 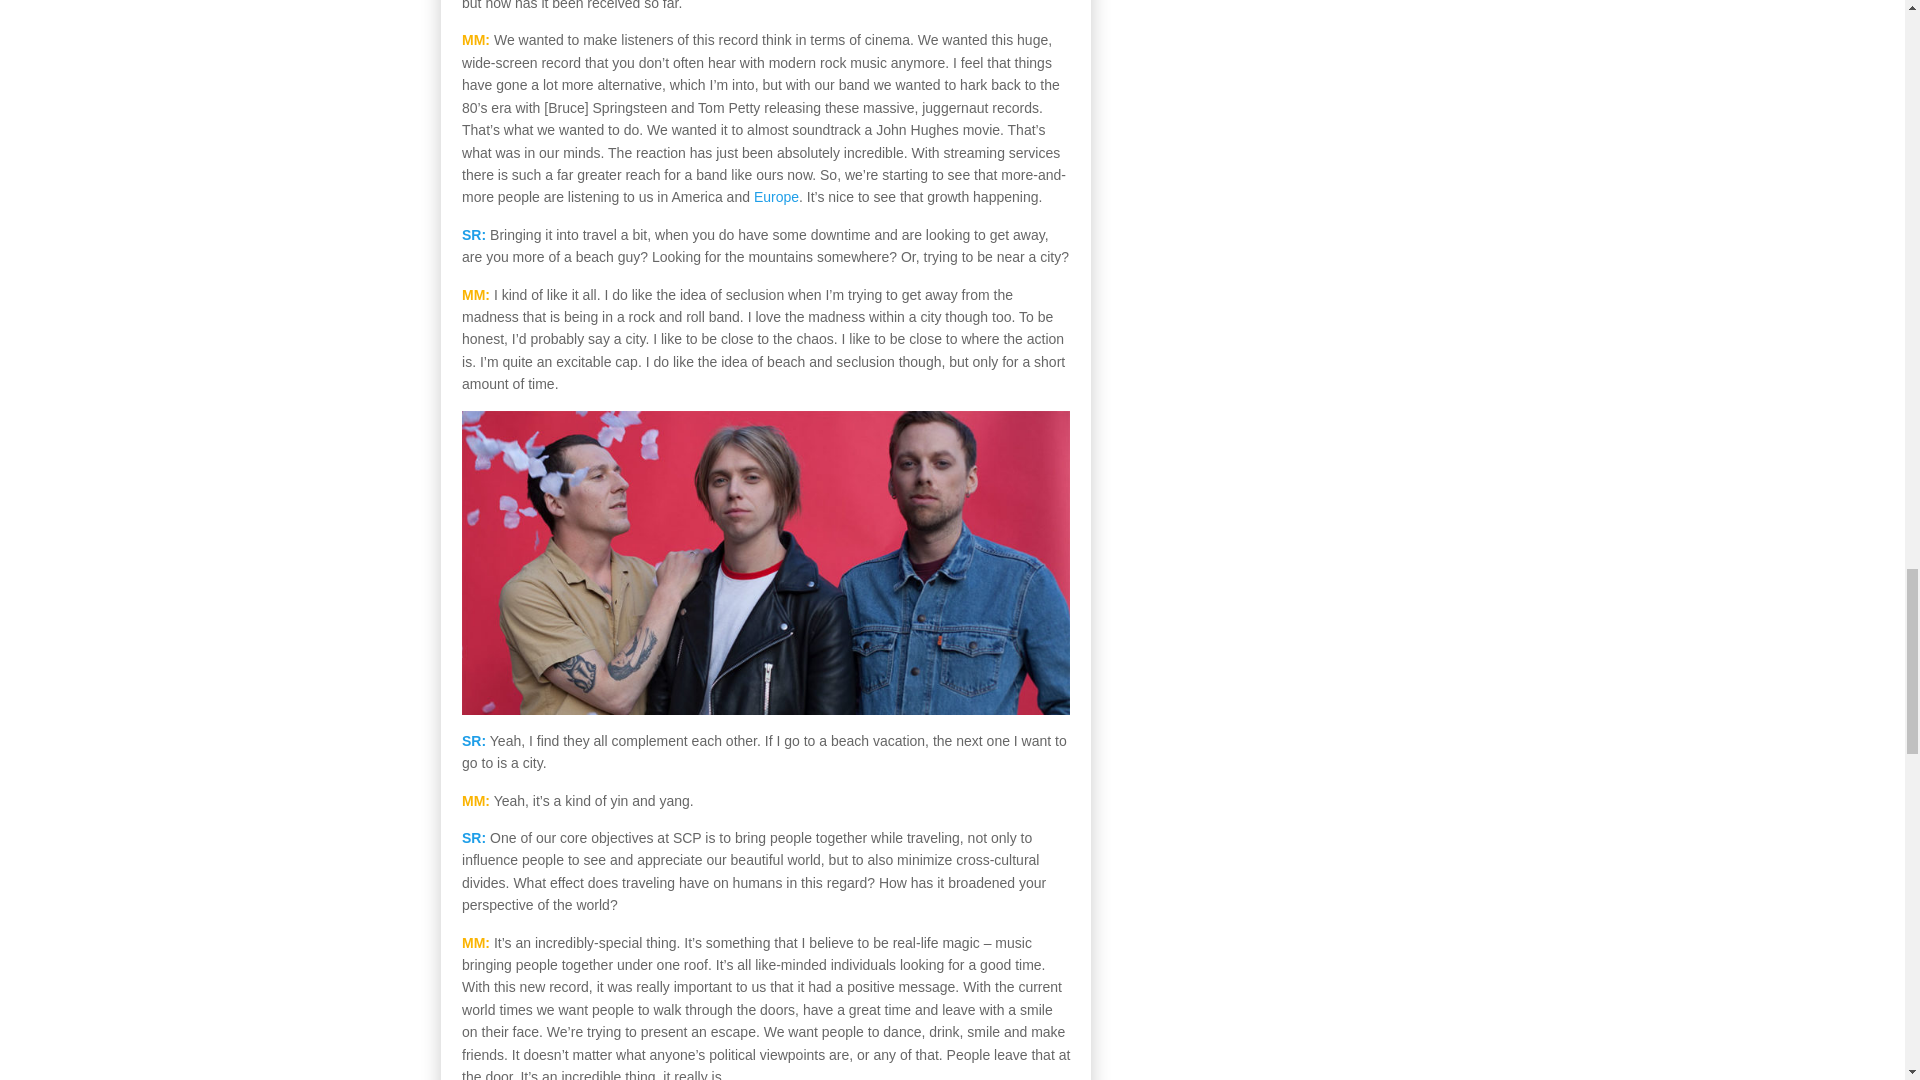 What do you see at coordinates (474, 741) in the screenshot?
I see `SR:` at bounding box center [474, 741].